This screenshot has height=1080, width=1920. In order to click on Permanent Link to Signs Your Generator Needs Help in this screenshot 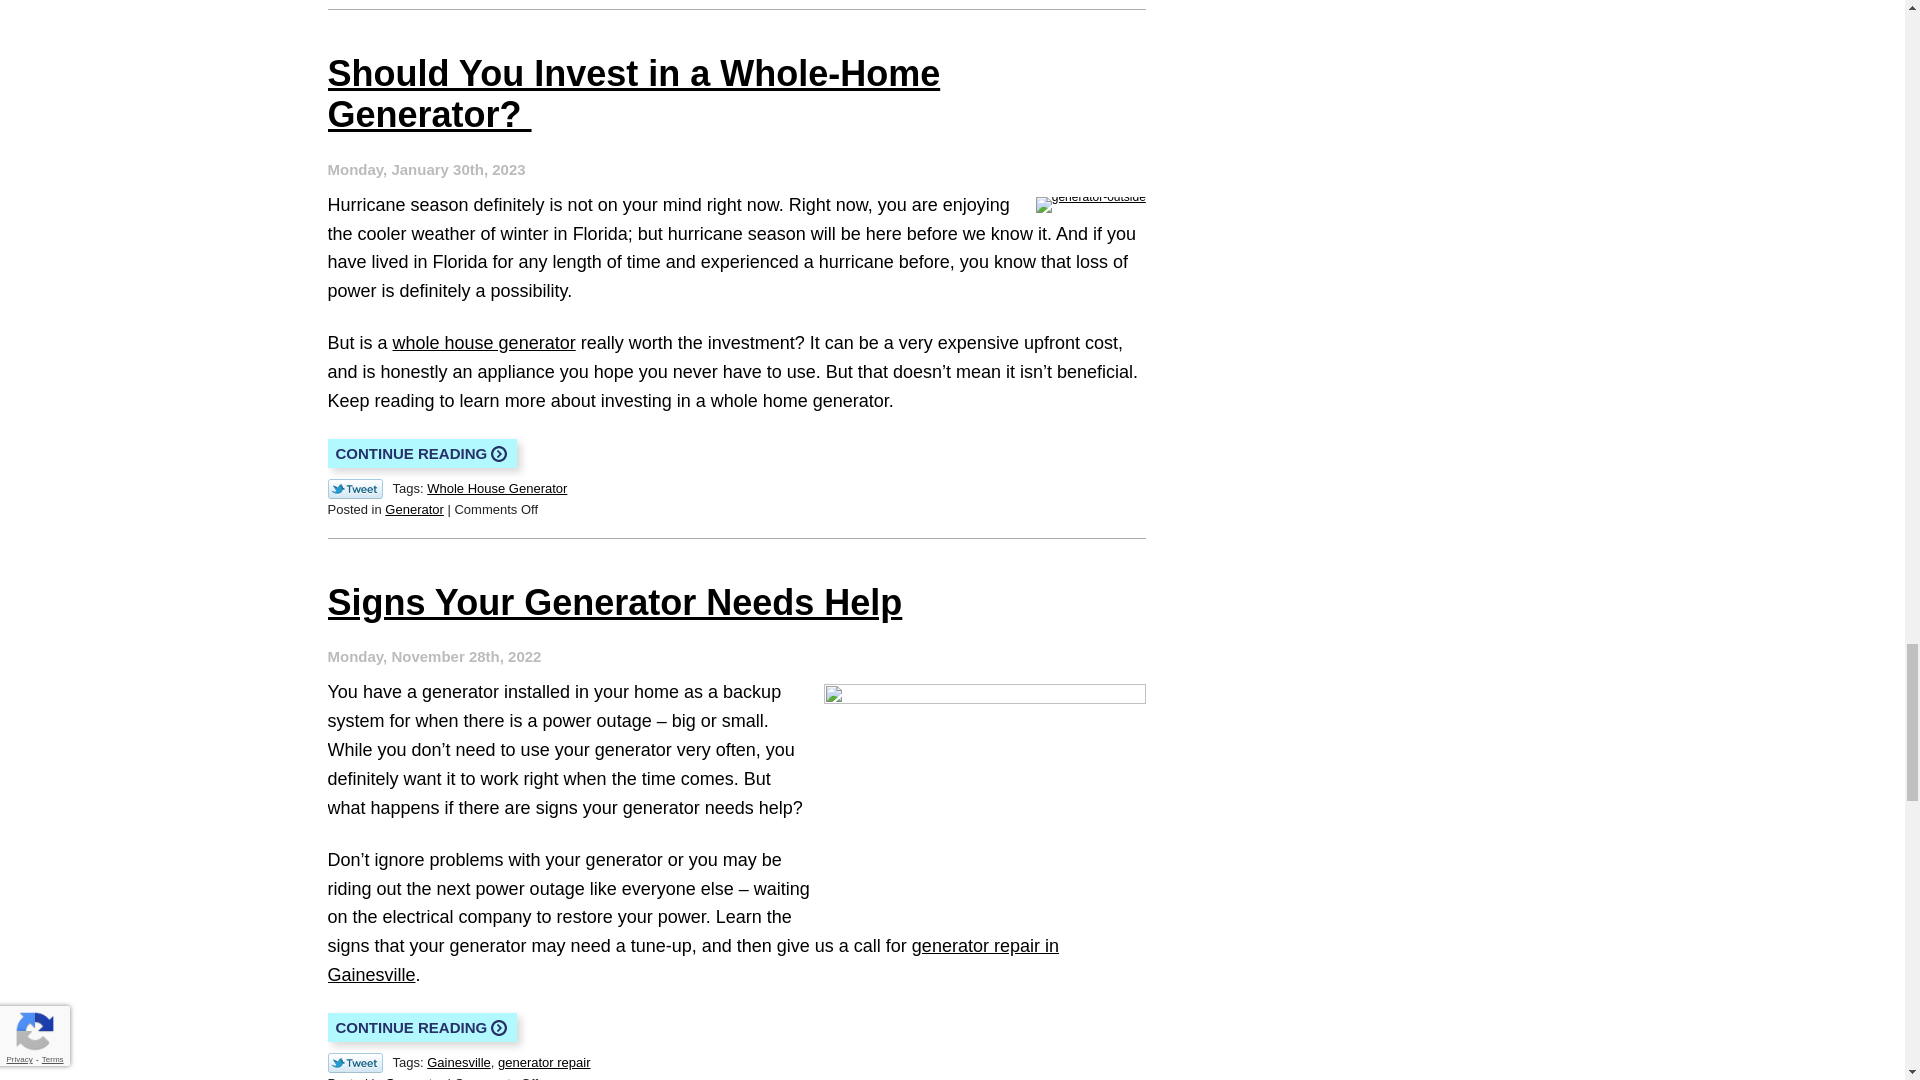, I will do `click(423, 1028)`.